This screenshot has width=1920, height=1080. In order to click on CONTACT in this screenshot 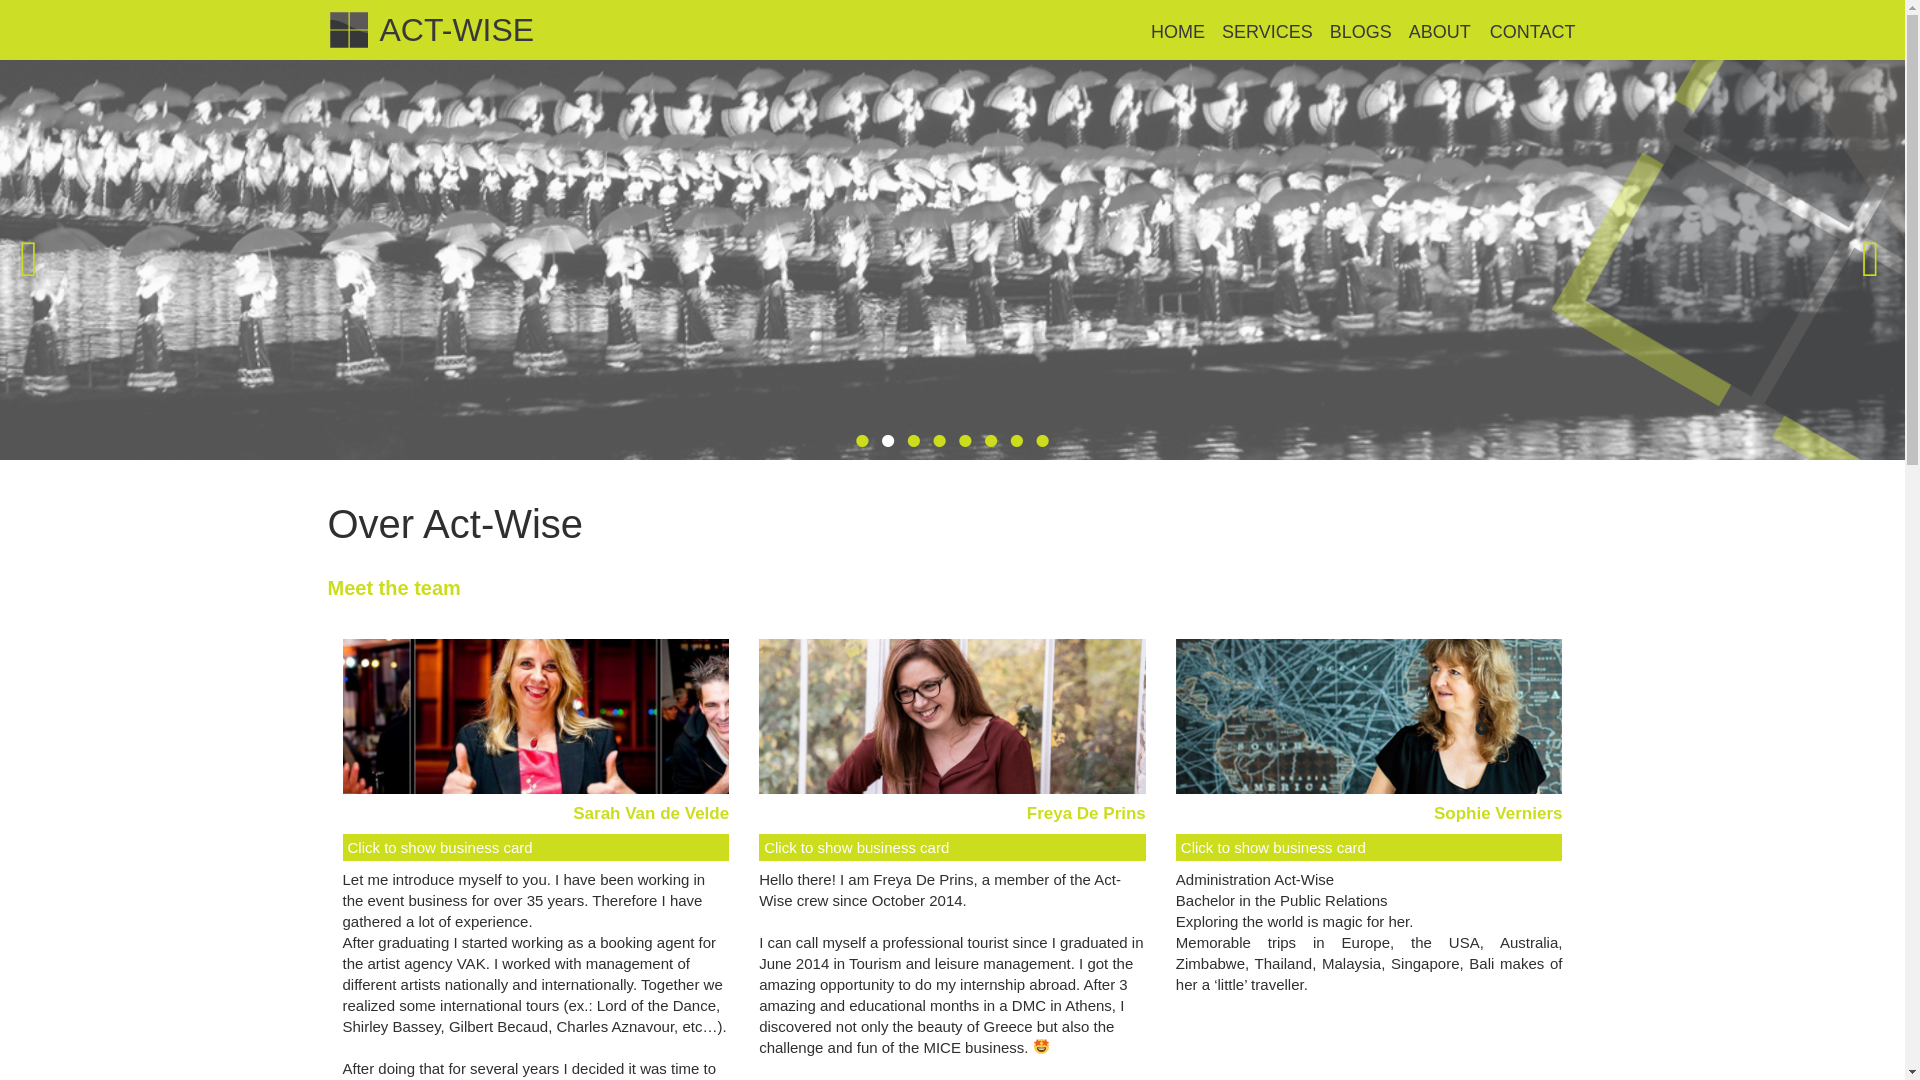, I will do `click(1534, 33)`.